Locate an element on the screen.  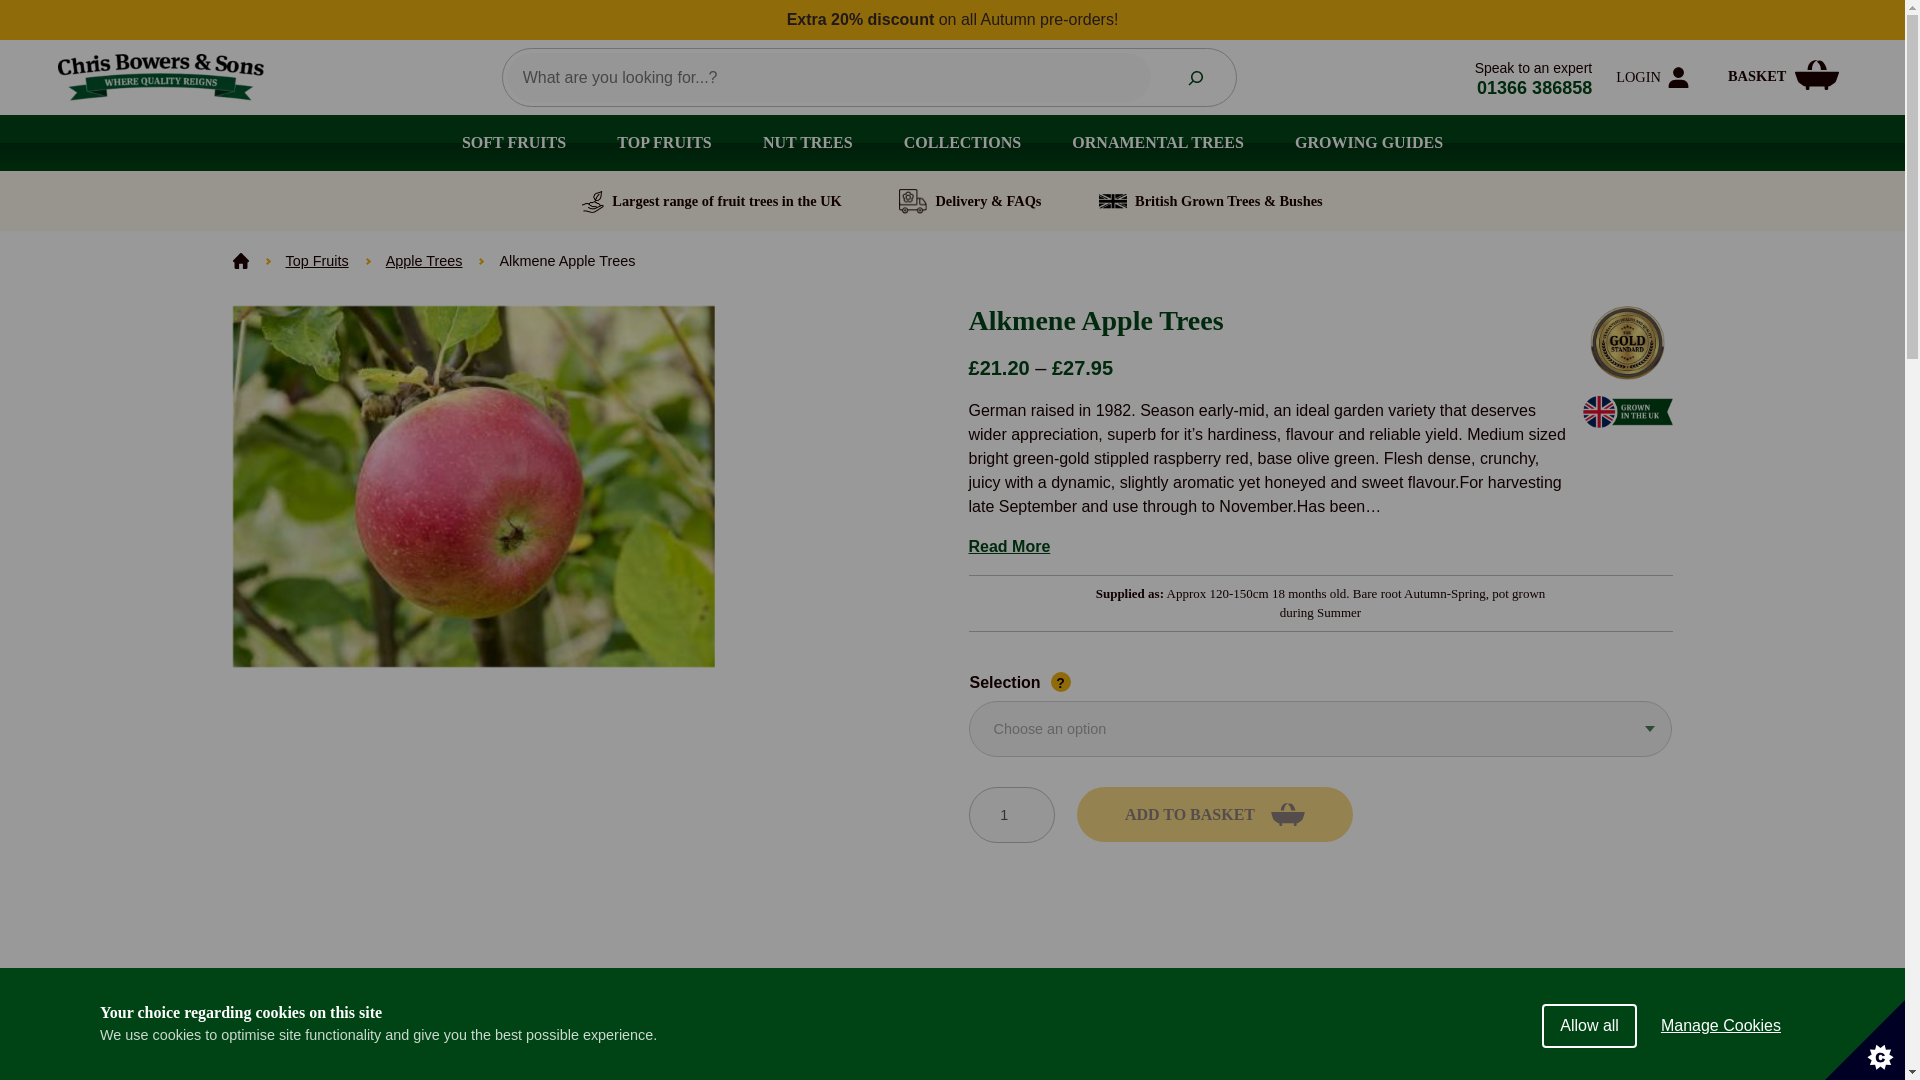
Harvest in November is located at coordinates (1492, 1046).